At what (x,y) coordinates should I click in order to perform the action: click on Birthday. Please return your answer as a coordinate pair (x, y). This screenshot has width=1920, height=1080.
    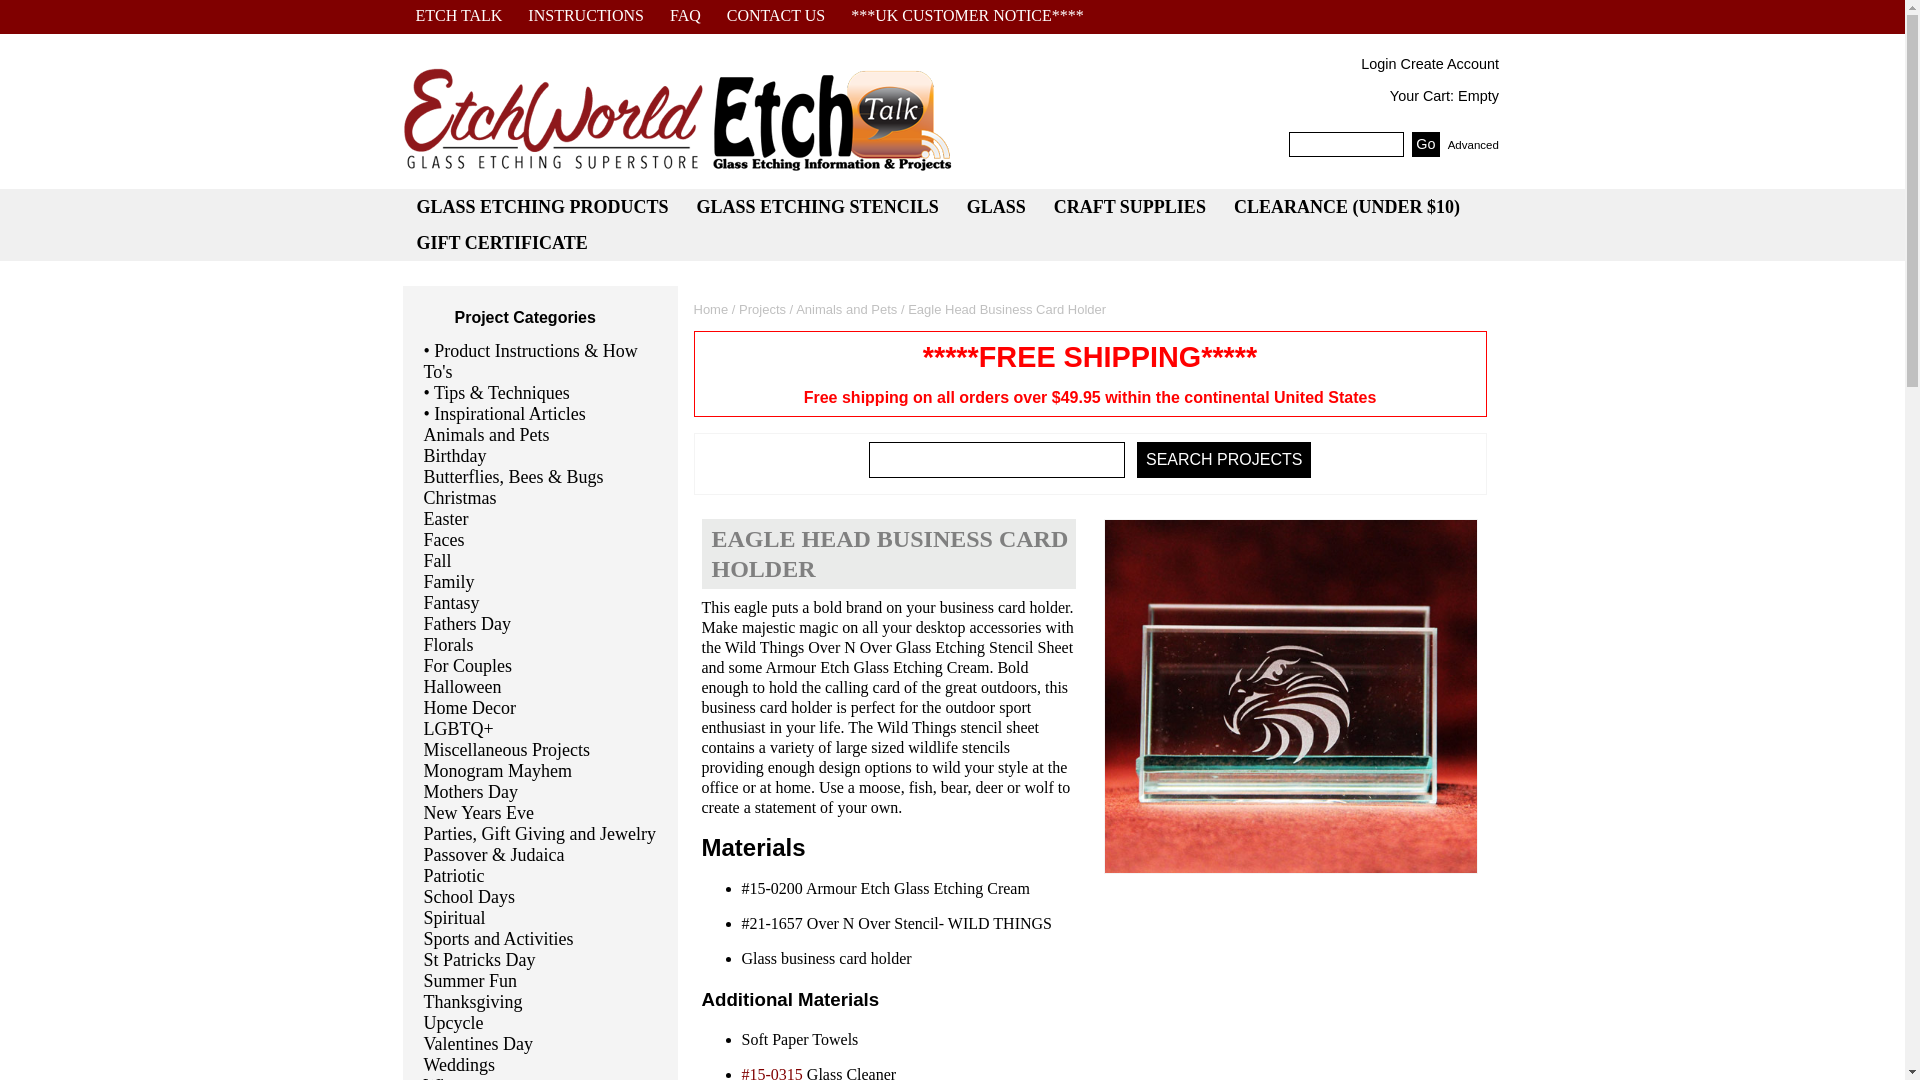
    Looking at the image, I should click on (540, 456).